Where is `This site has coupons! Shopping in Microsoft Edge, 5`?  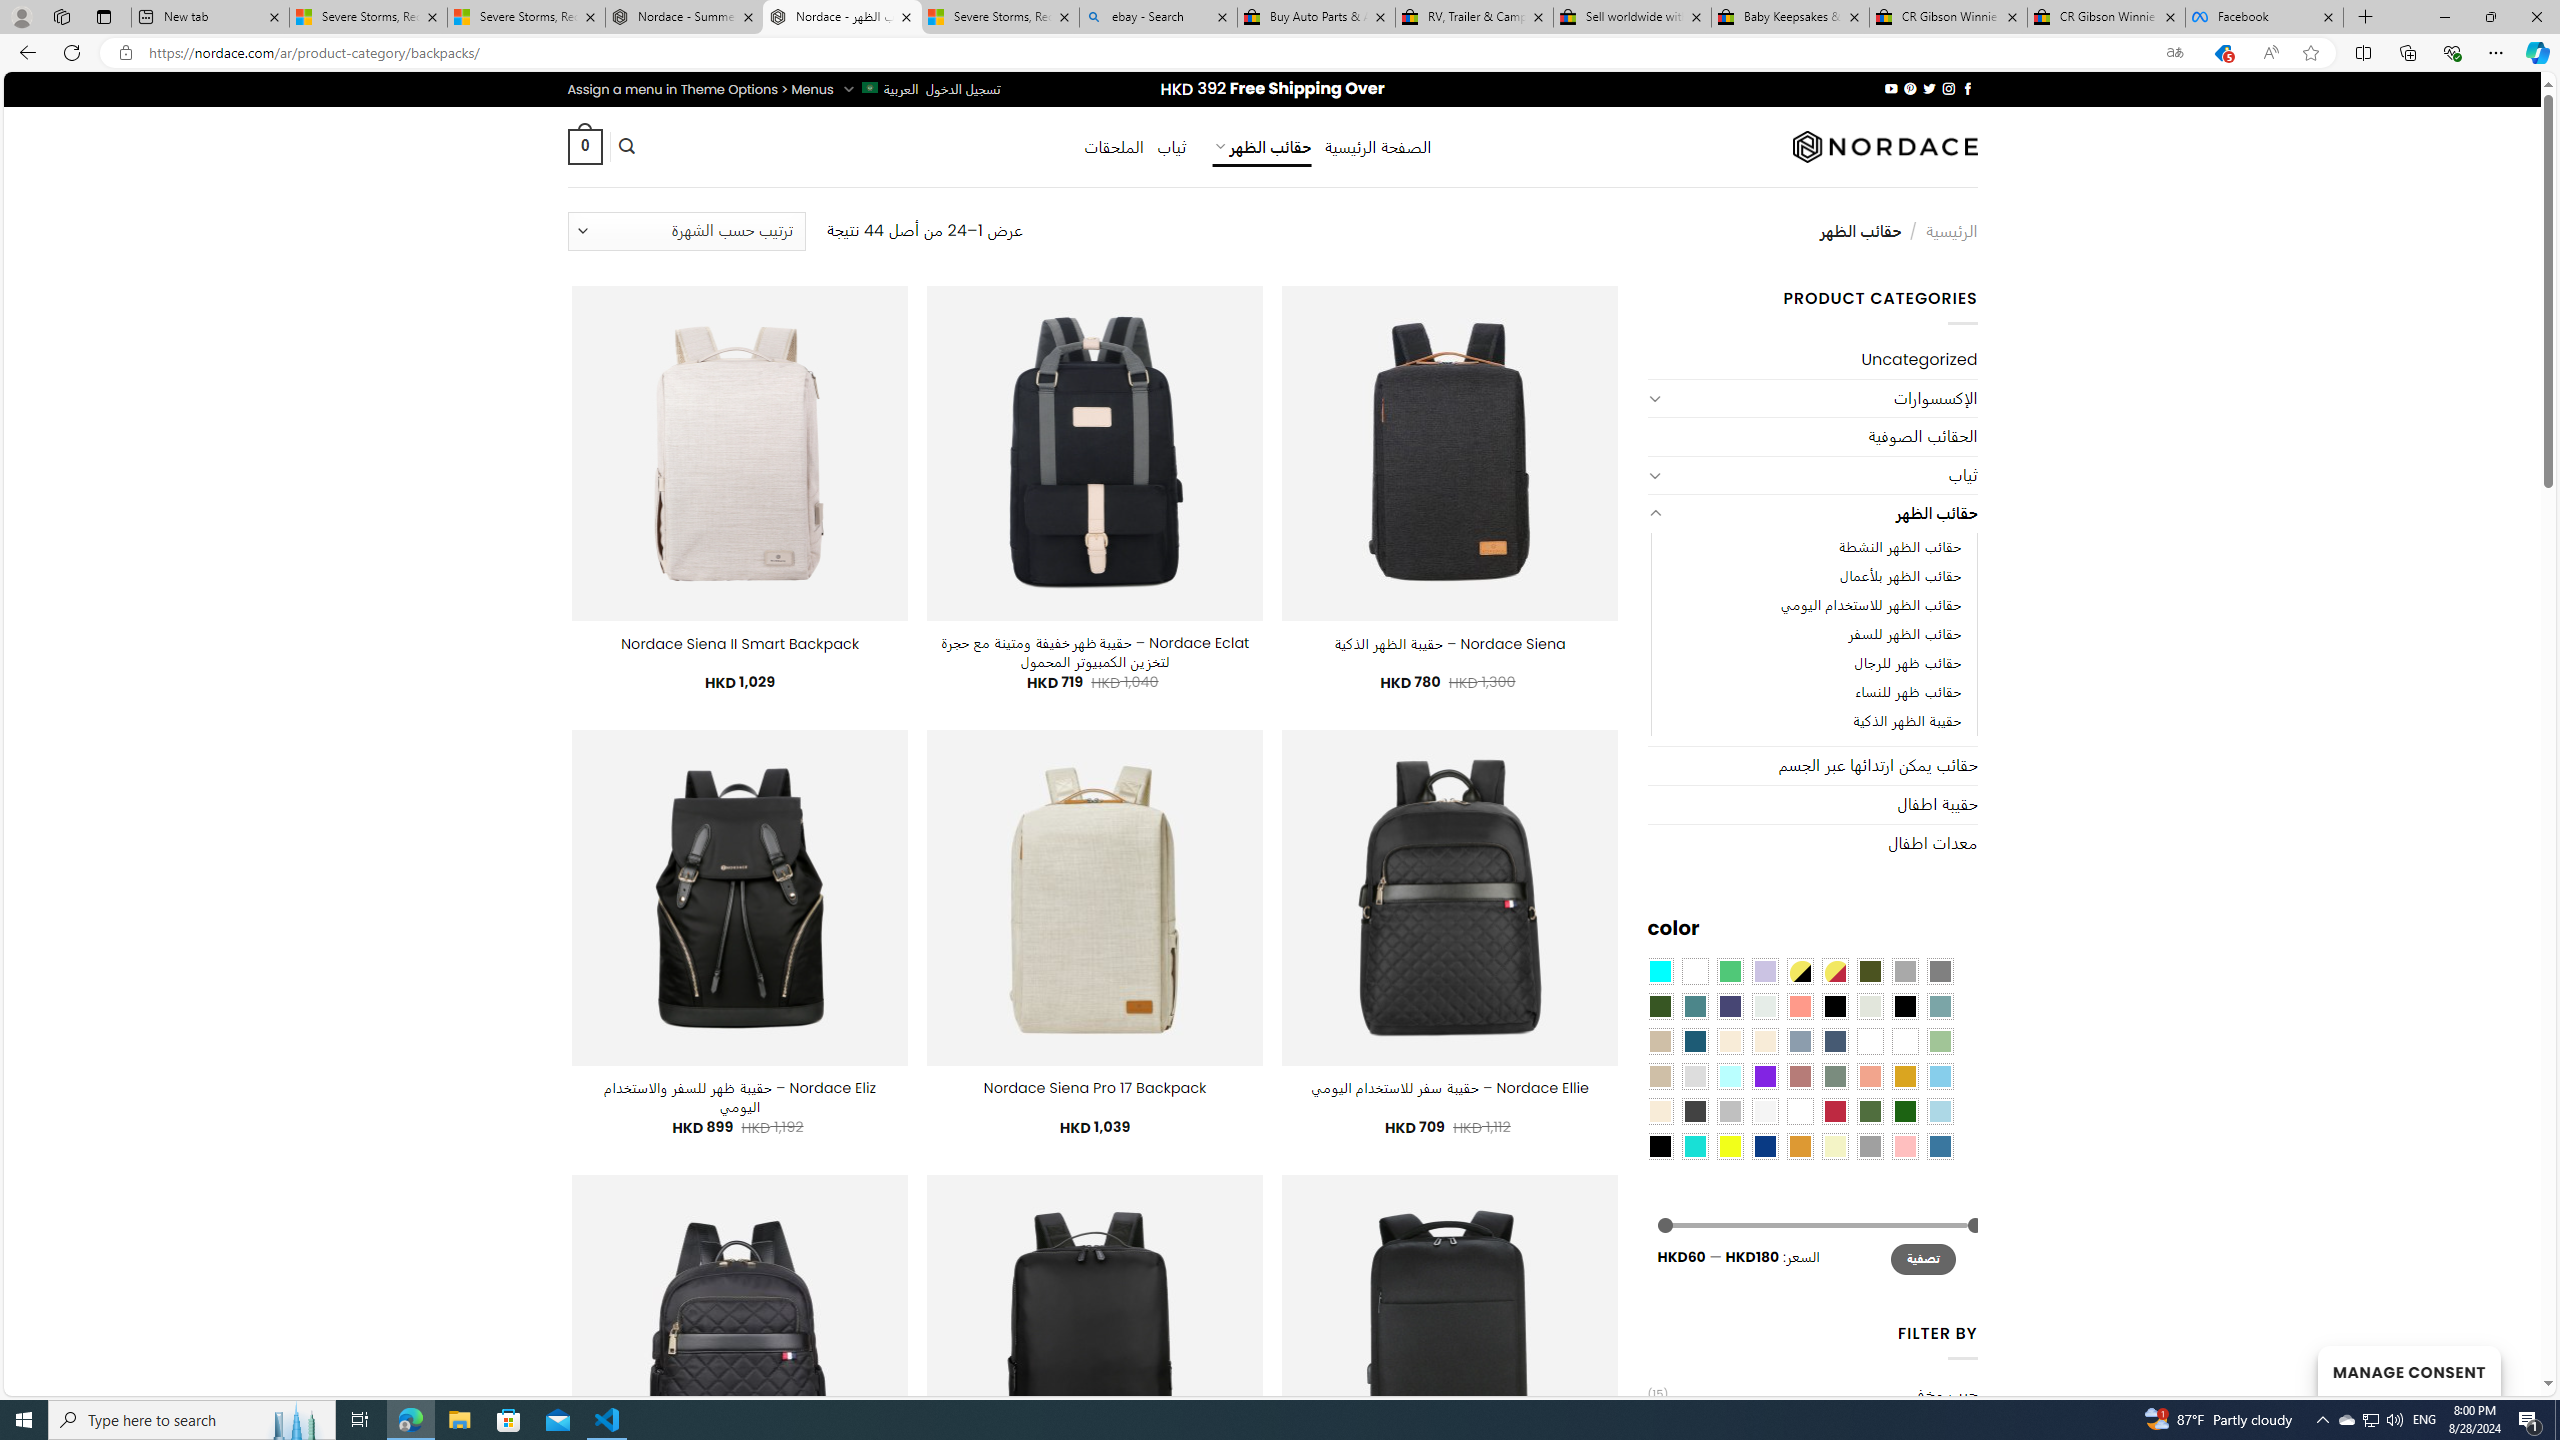
This site has coupons! Shopping in Microsoft Edge, 5 is located at coordinates (2222, 53).